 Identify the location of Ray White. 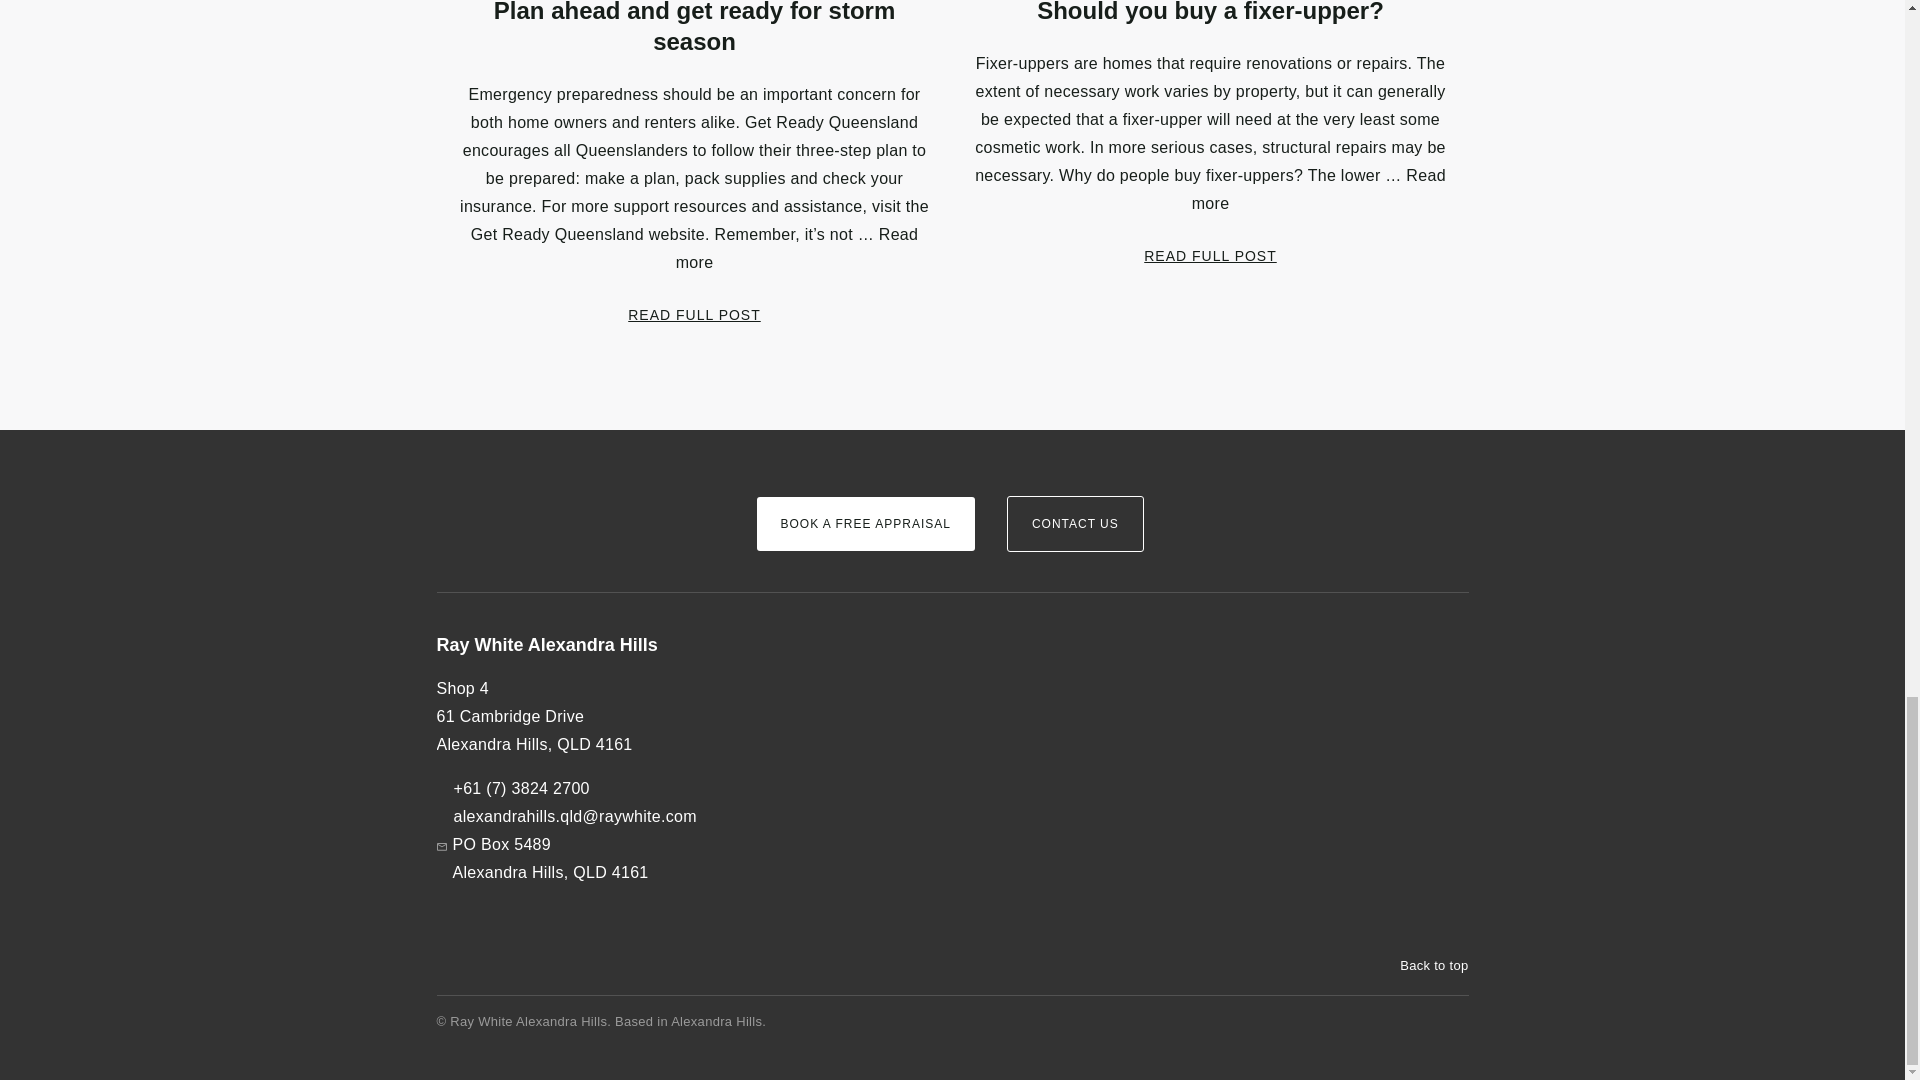
(496, 489).